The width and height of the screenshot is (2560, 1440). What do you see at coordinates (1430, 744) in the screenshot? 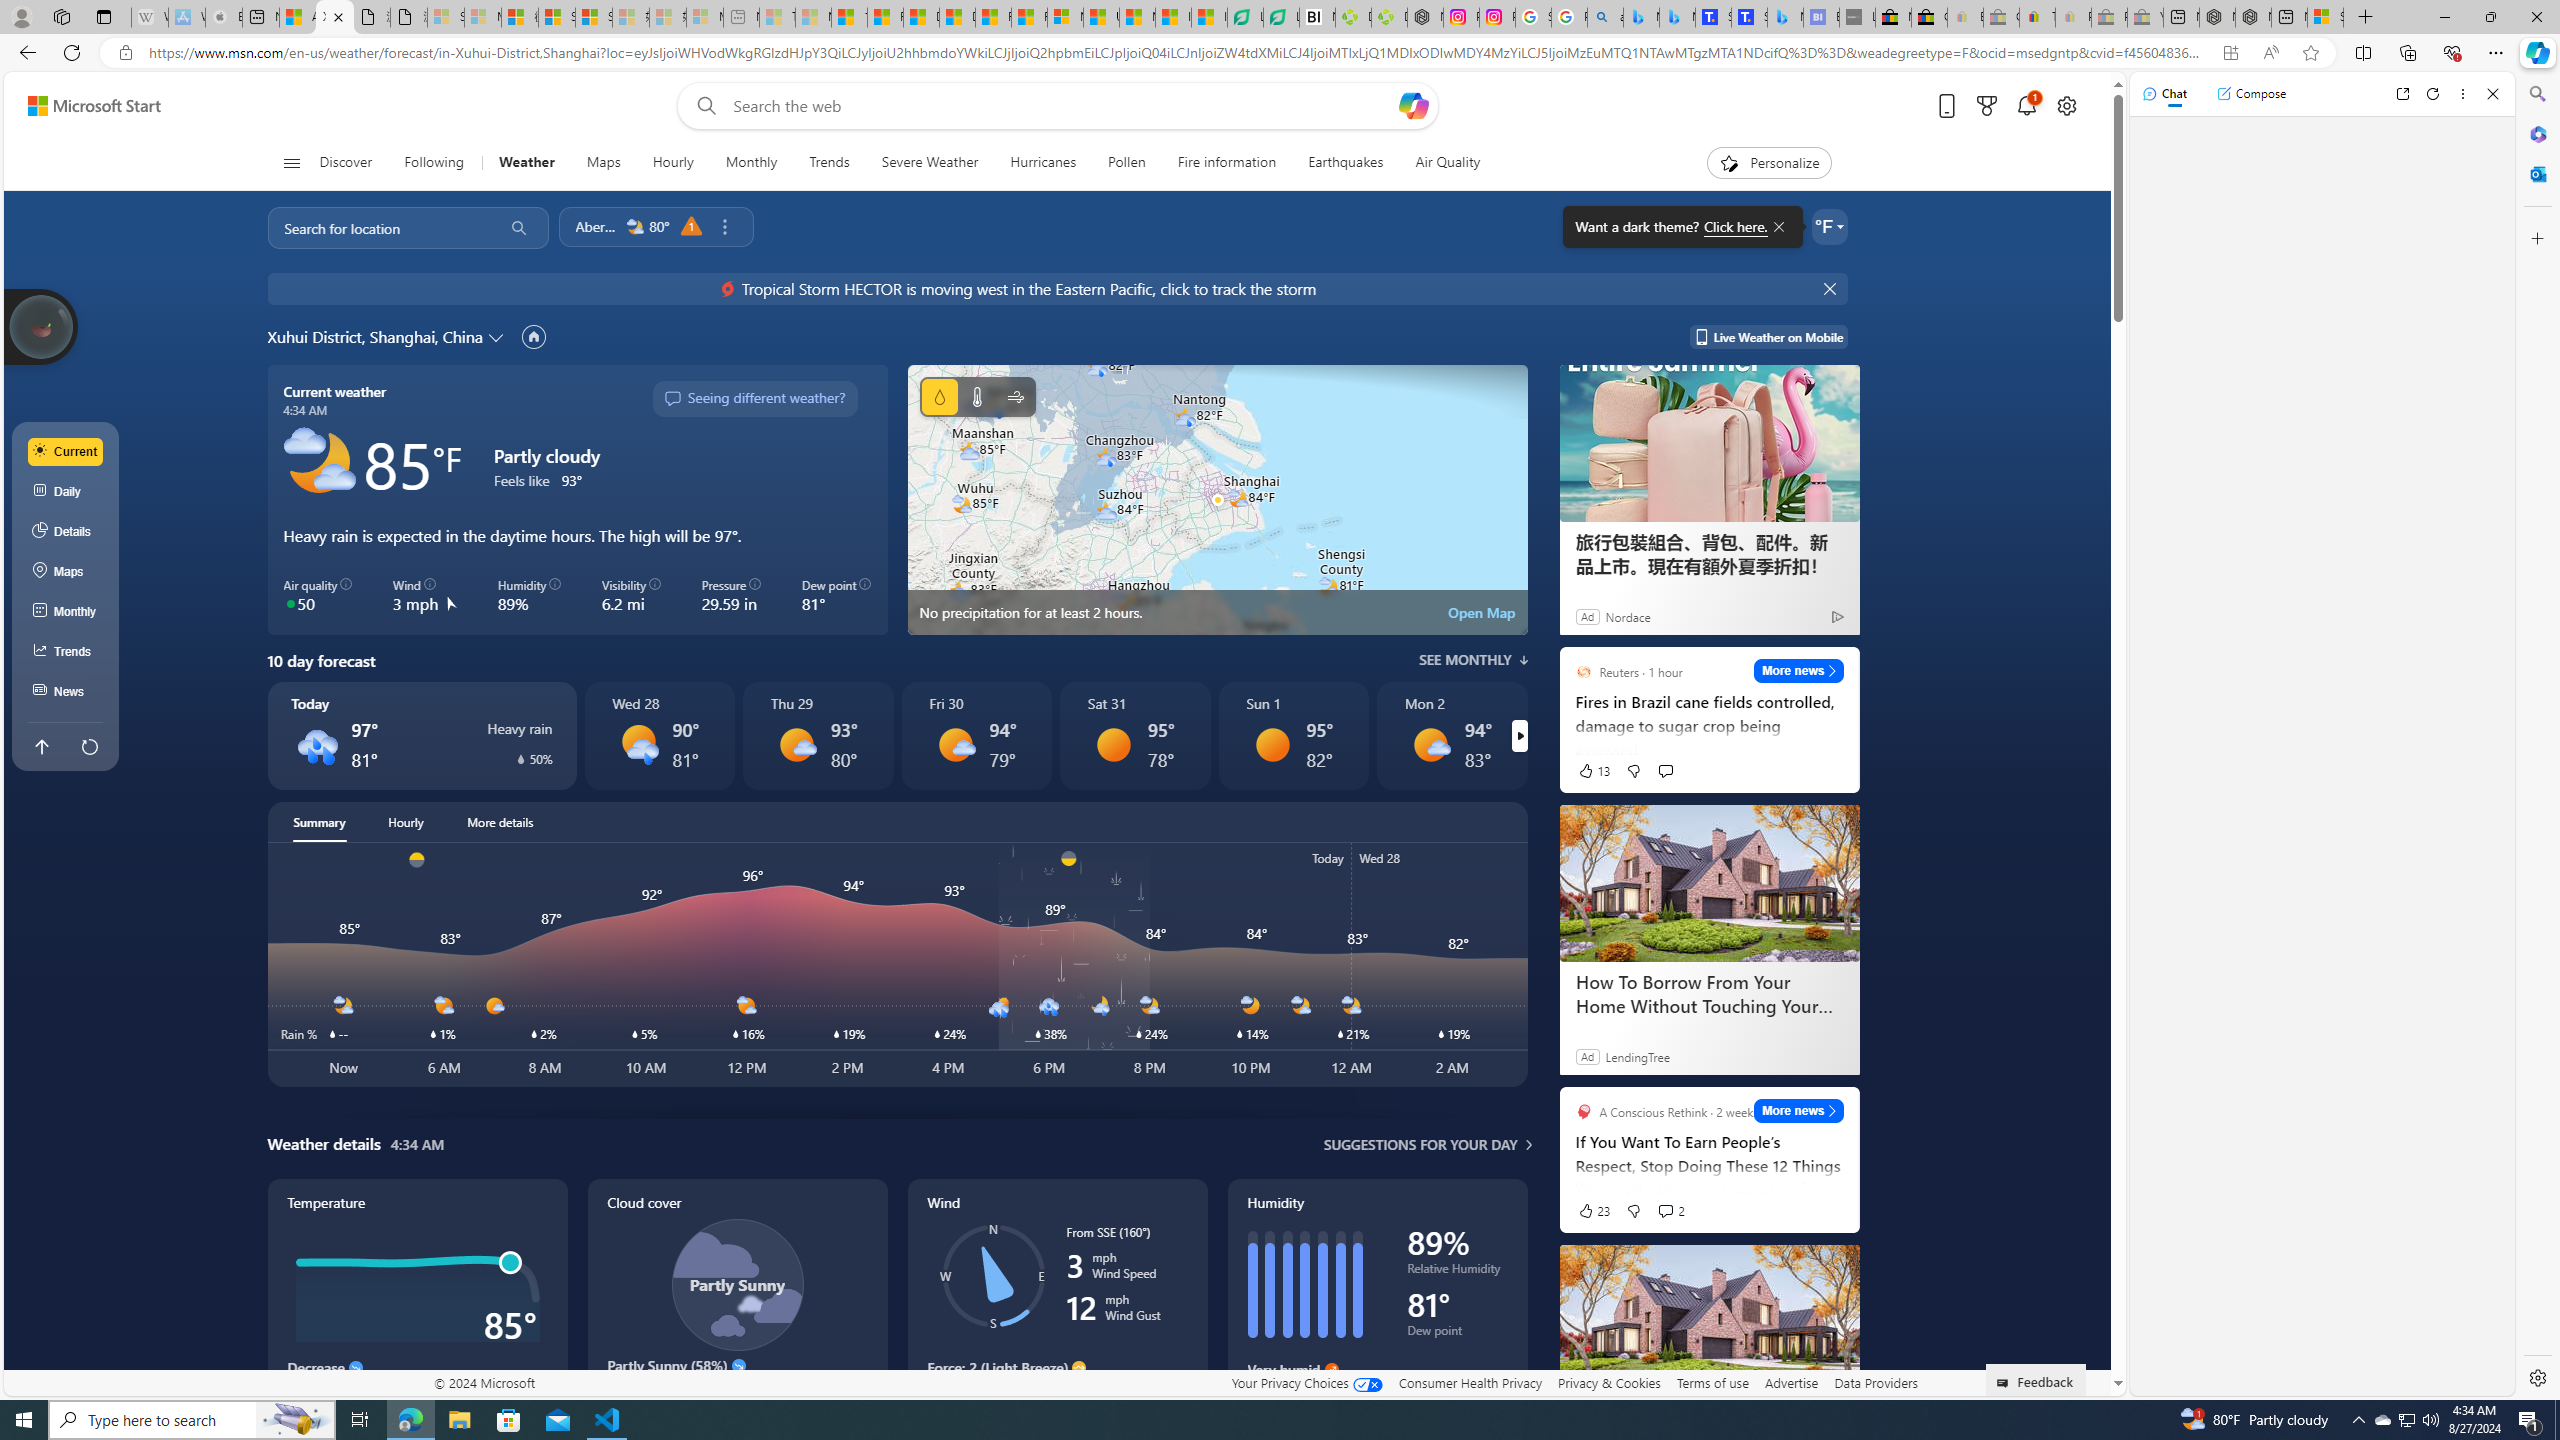
I see `Mostly sunny` at bounding box center [1430, 744].